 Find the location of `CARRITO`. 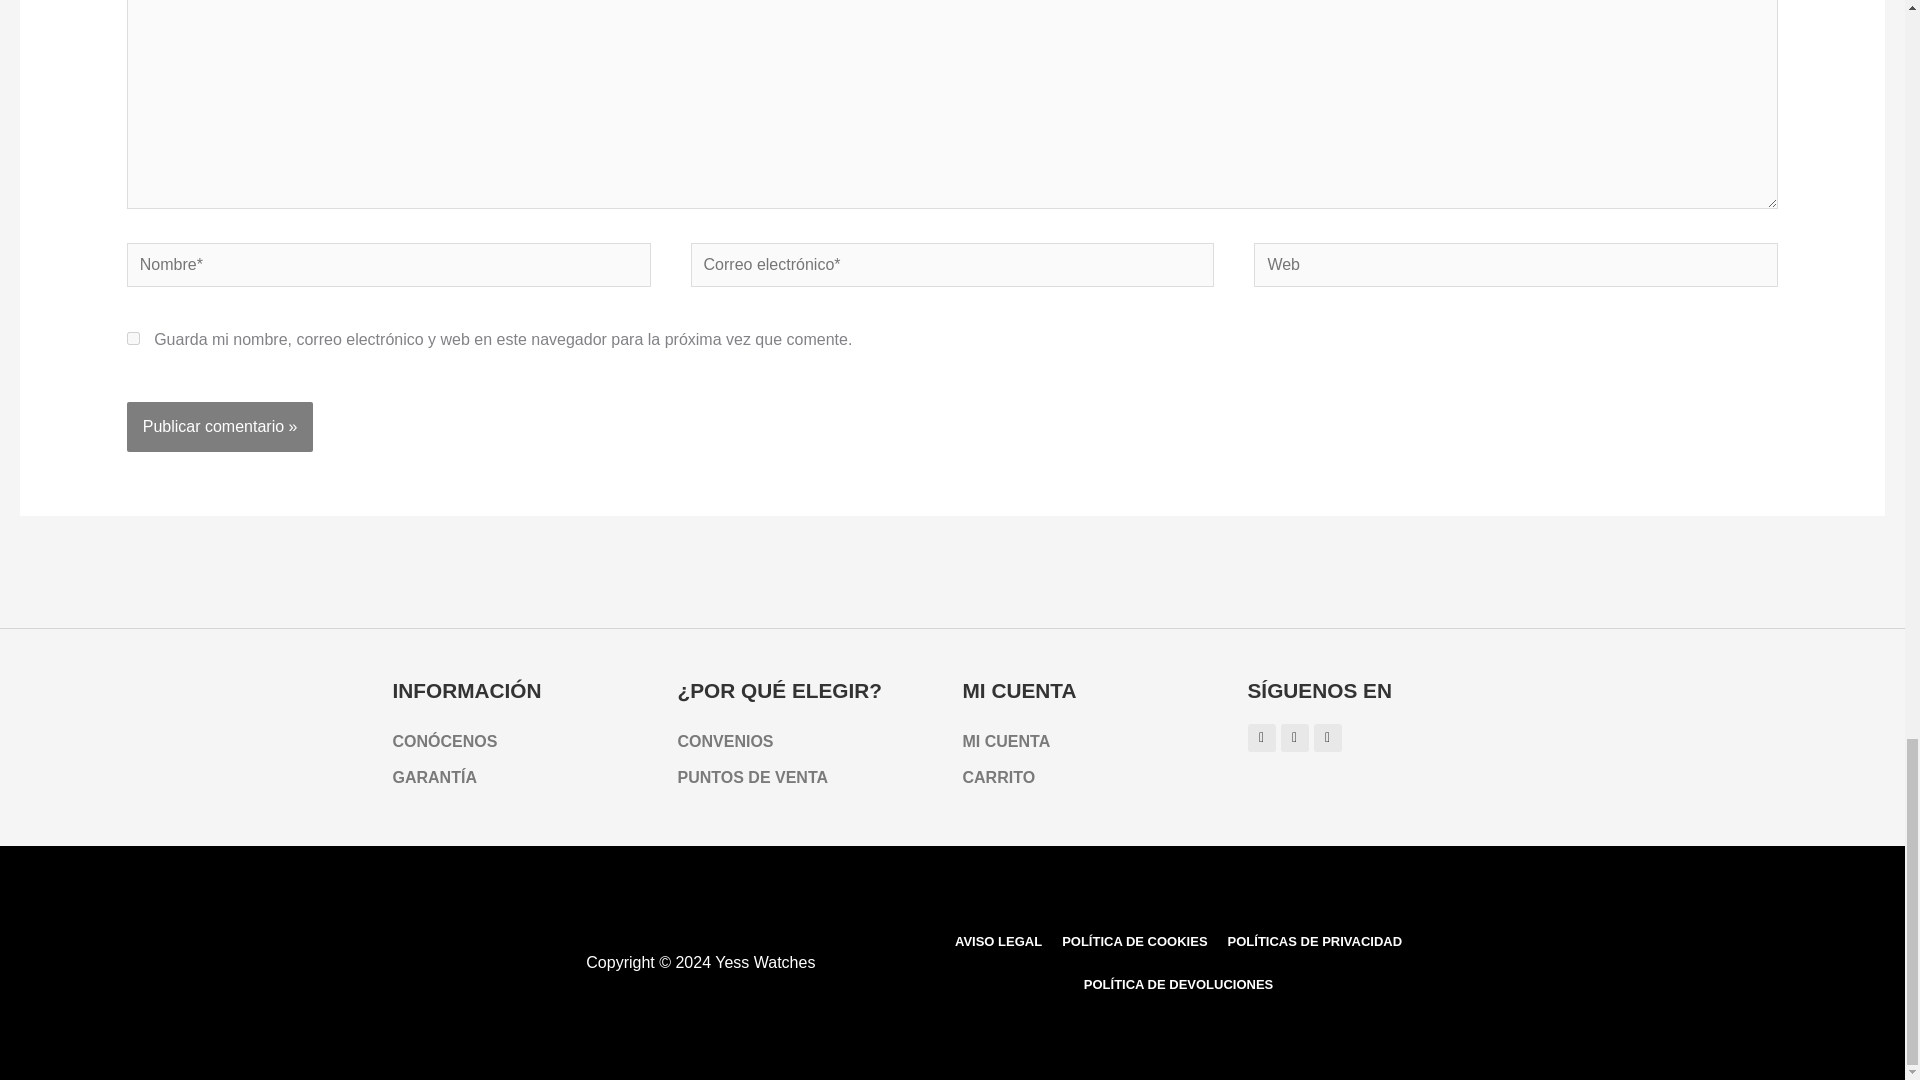

CARRITO is located at coordinates (1094, 778).